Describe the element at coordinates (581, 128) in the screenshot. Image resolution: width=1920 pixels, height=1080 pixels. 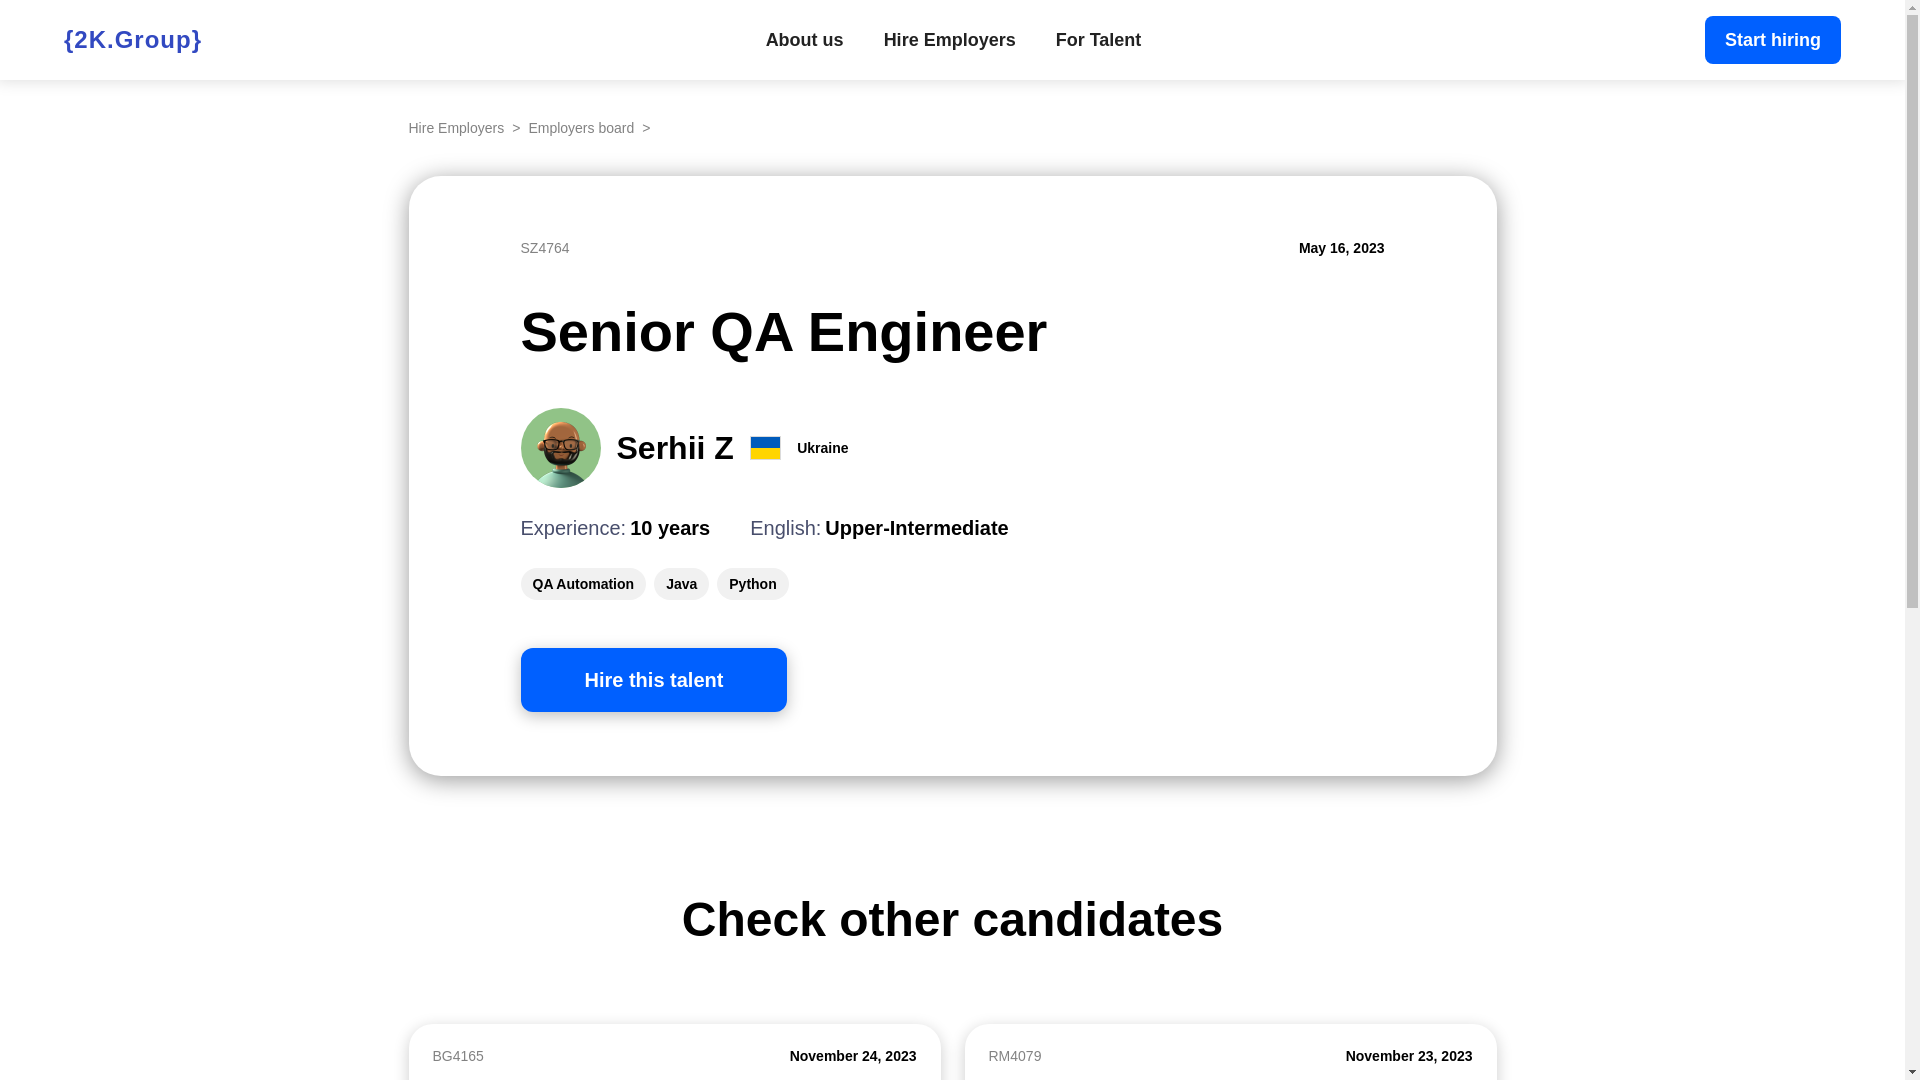
I see `Employers board` at that location.